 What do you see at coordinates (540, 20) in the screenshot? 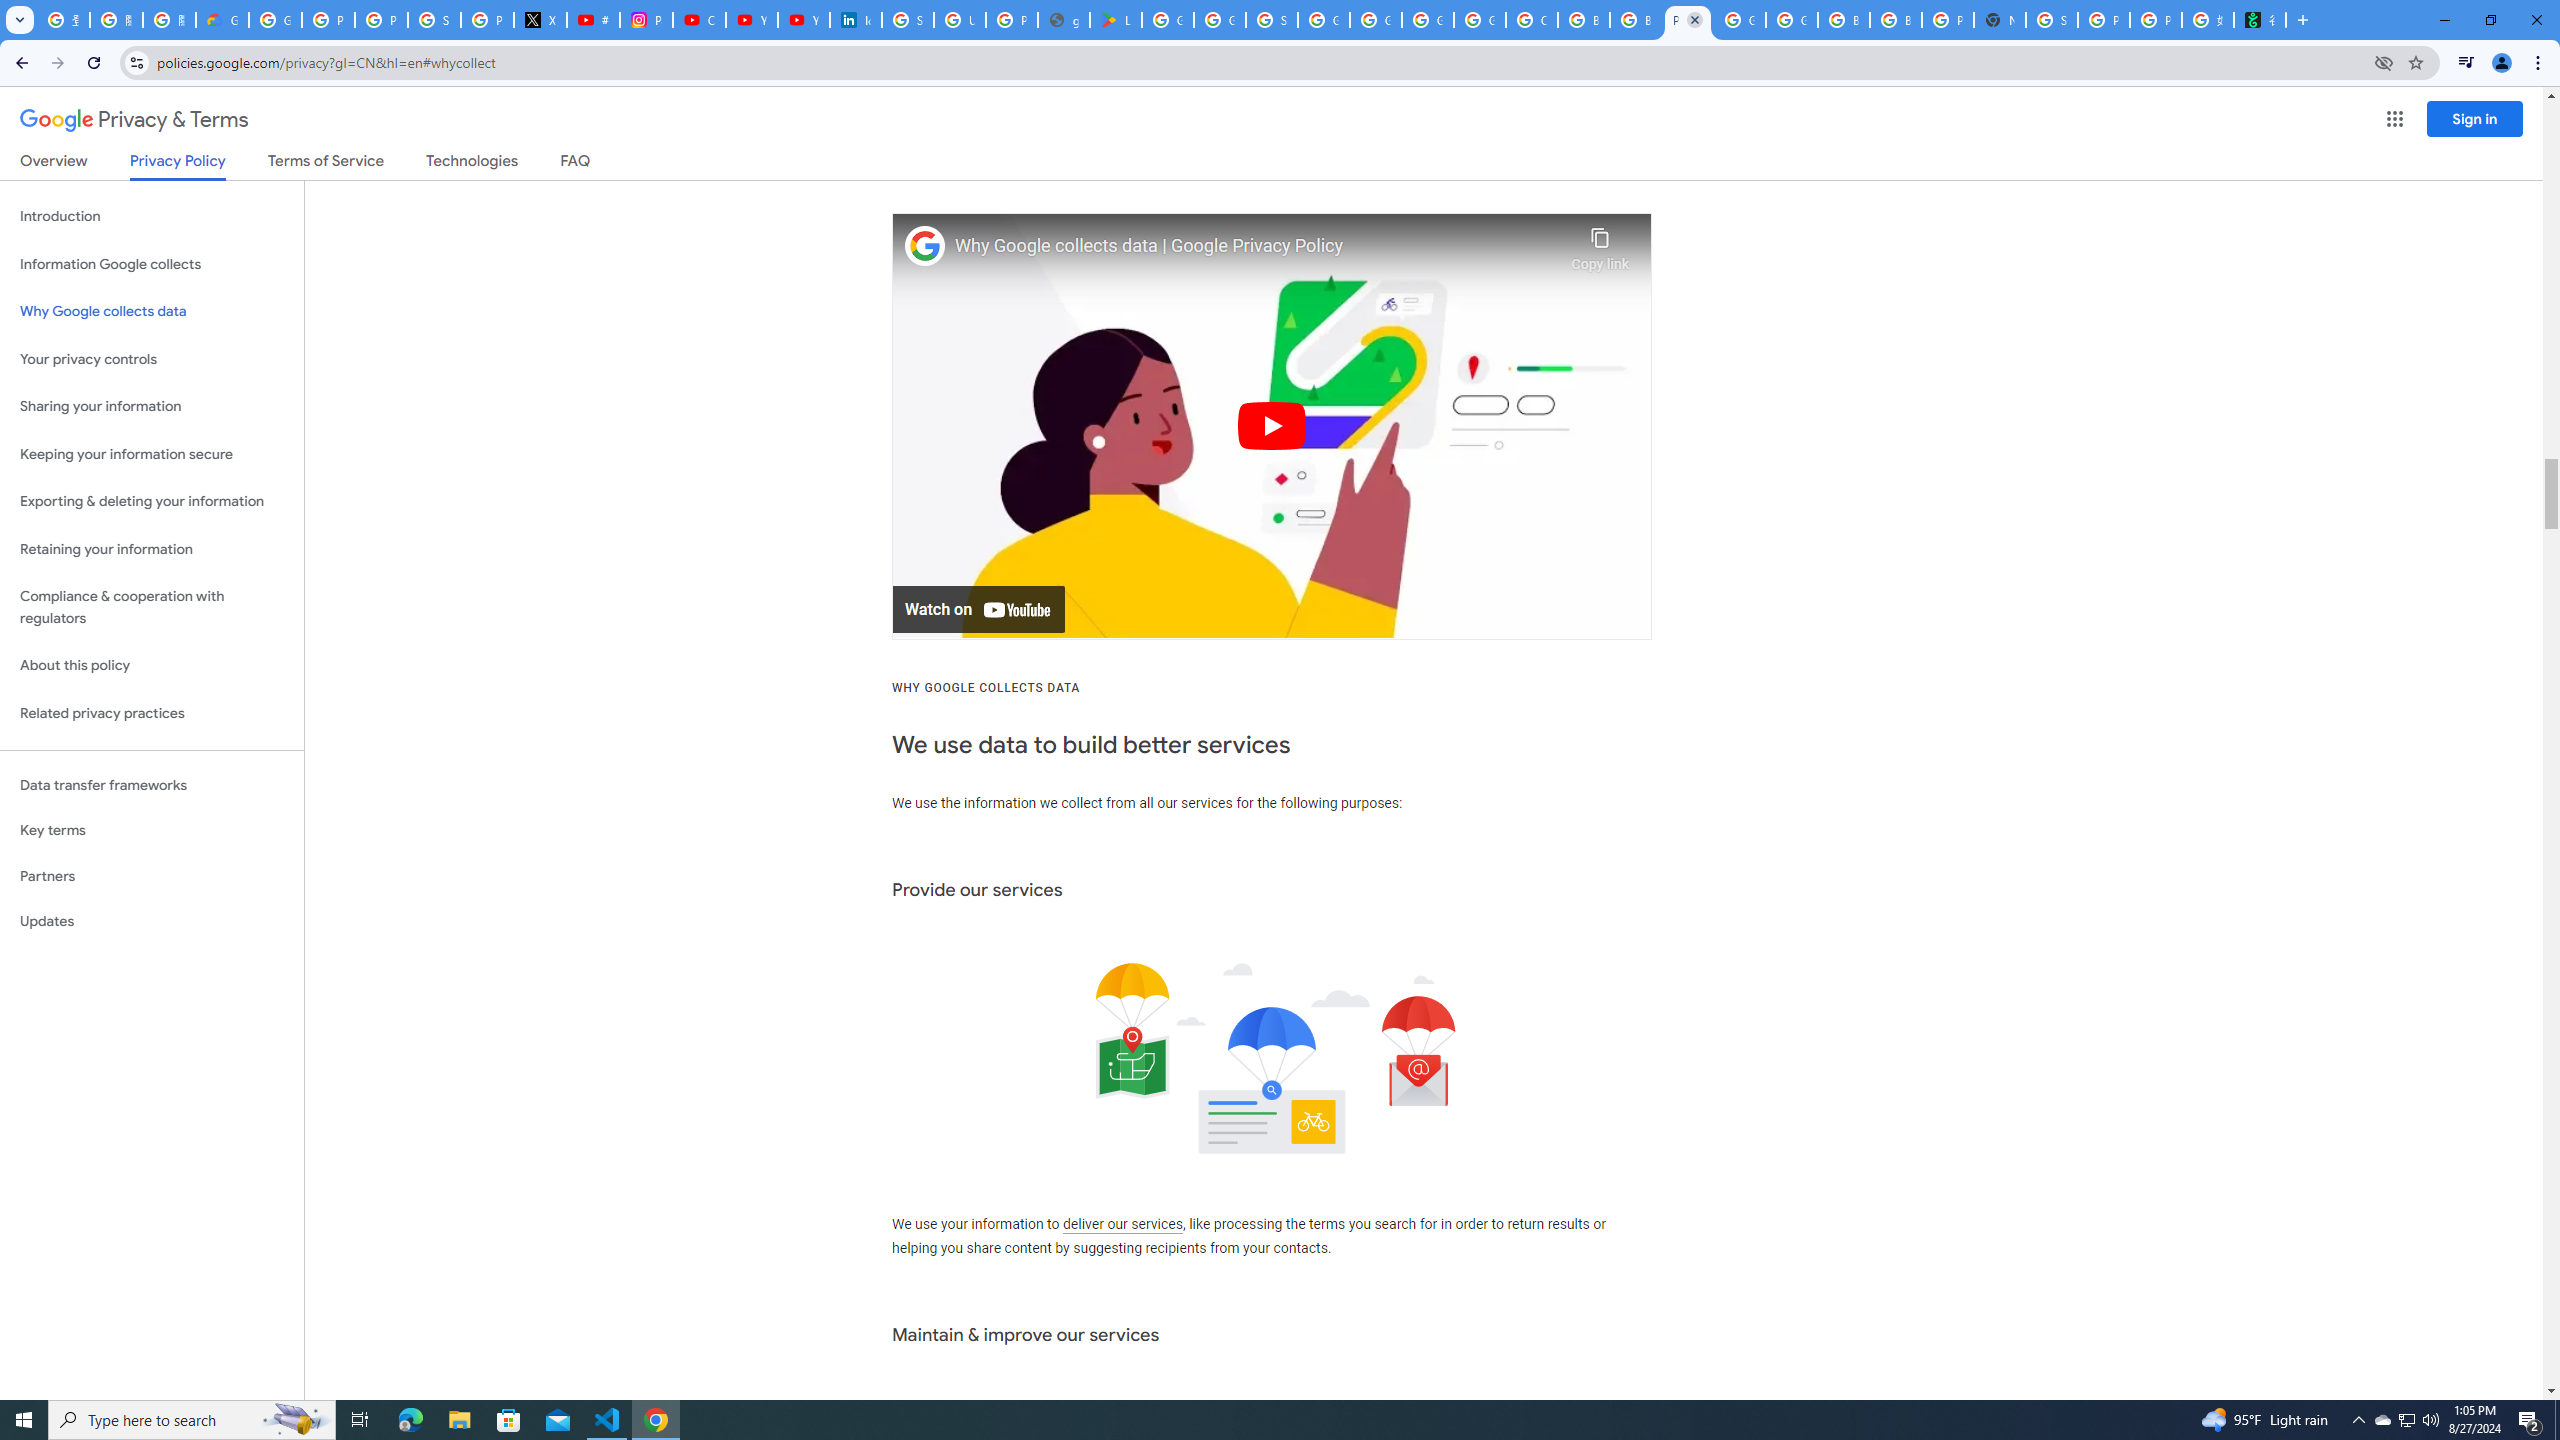
I see `X` at bounding box center [540, 20].